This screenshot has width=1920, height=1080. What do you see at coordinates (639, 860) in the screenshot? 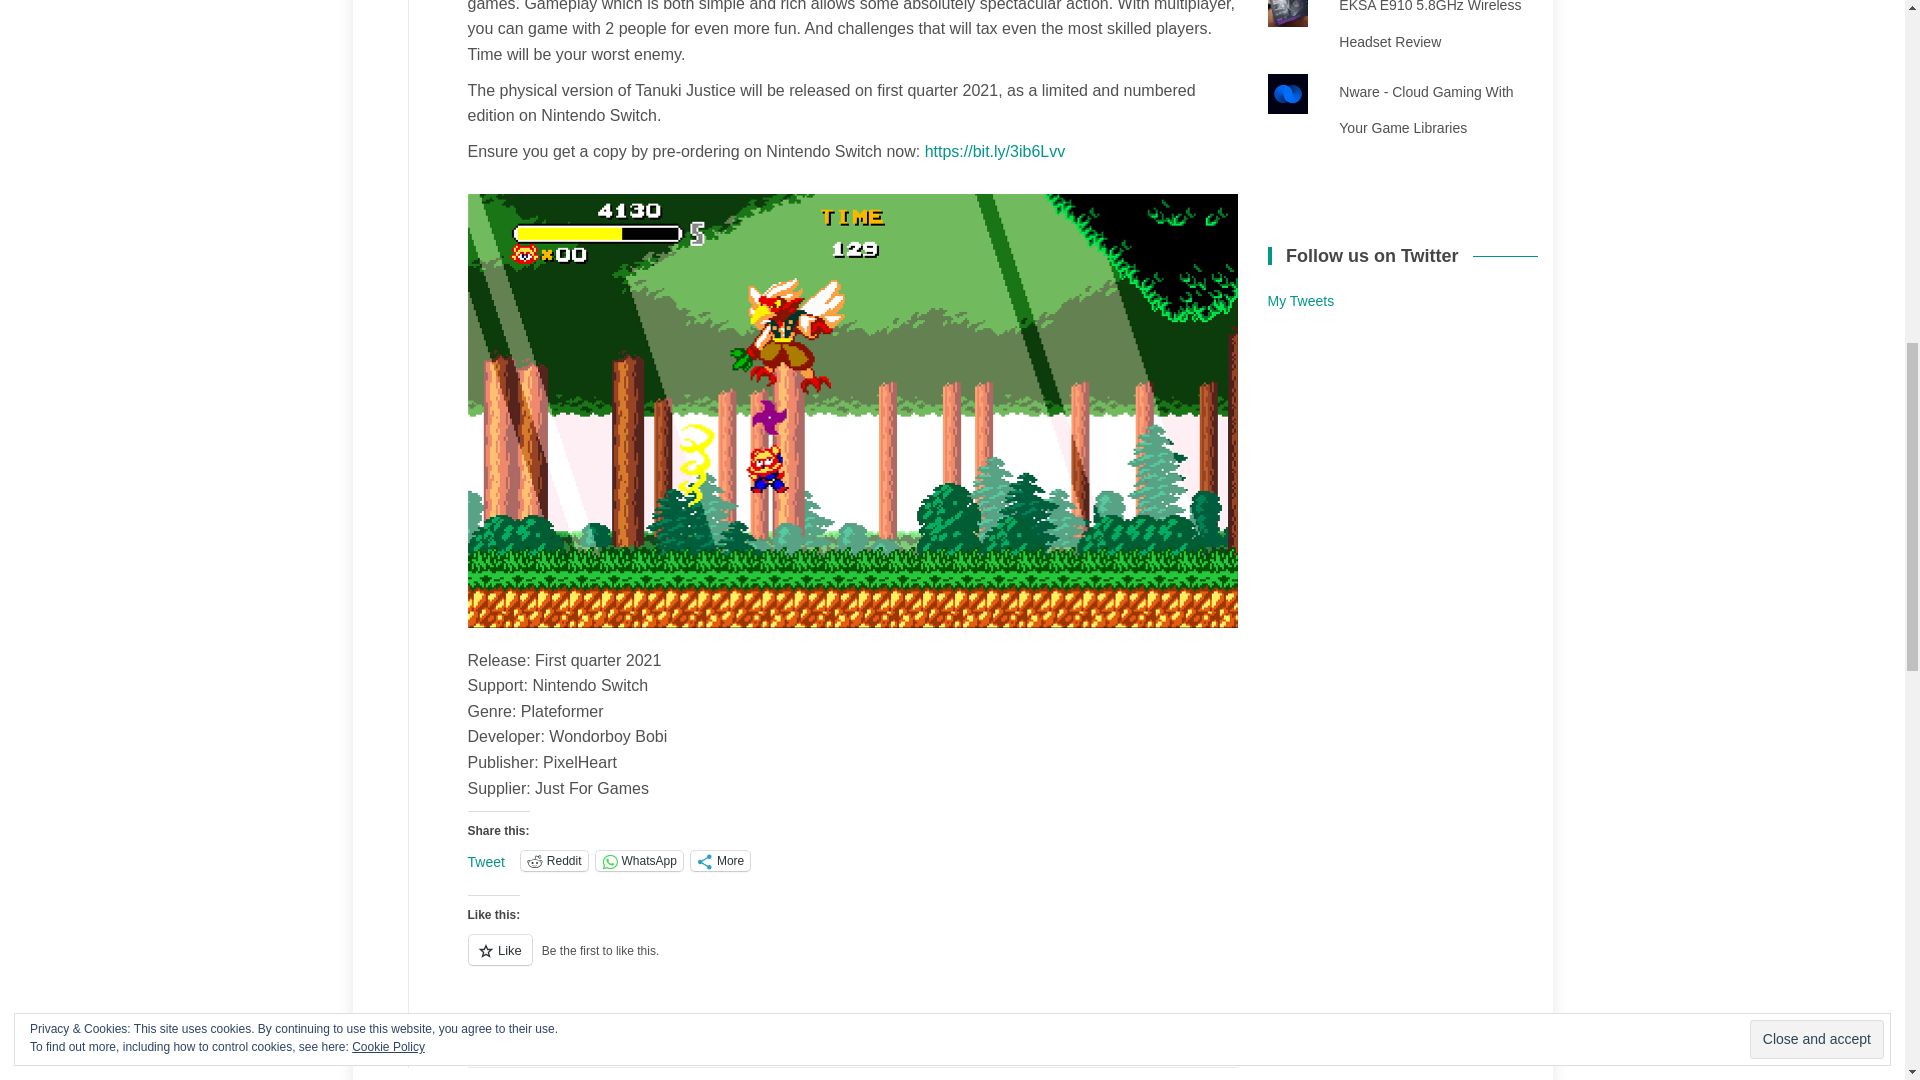
I see `WhatsApp` at bounding box center [639, 860].